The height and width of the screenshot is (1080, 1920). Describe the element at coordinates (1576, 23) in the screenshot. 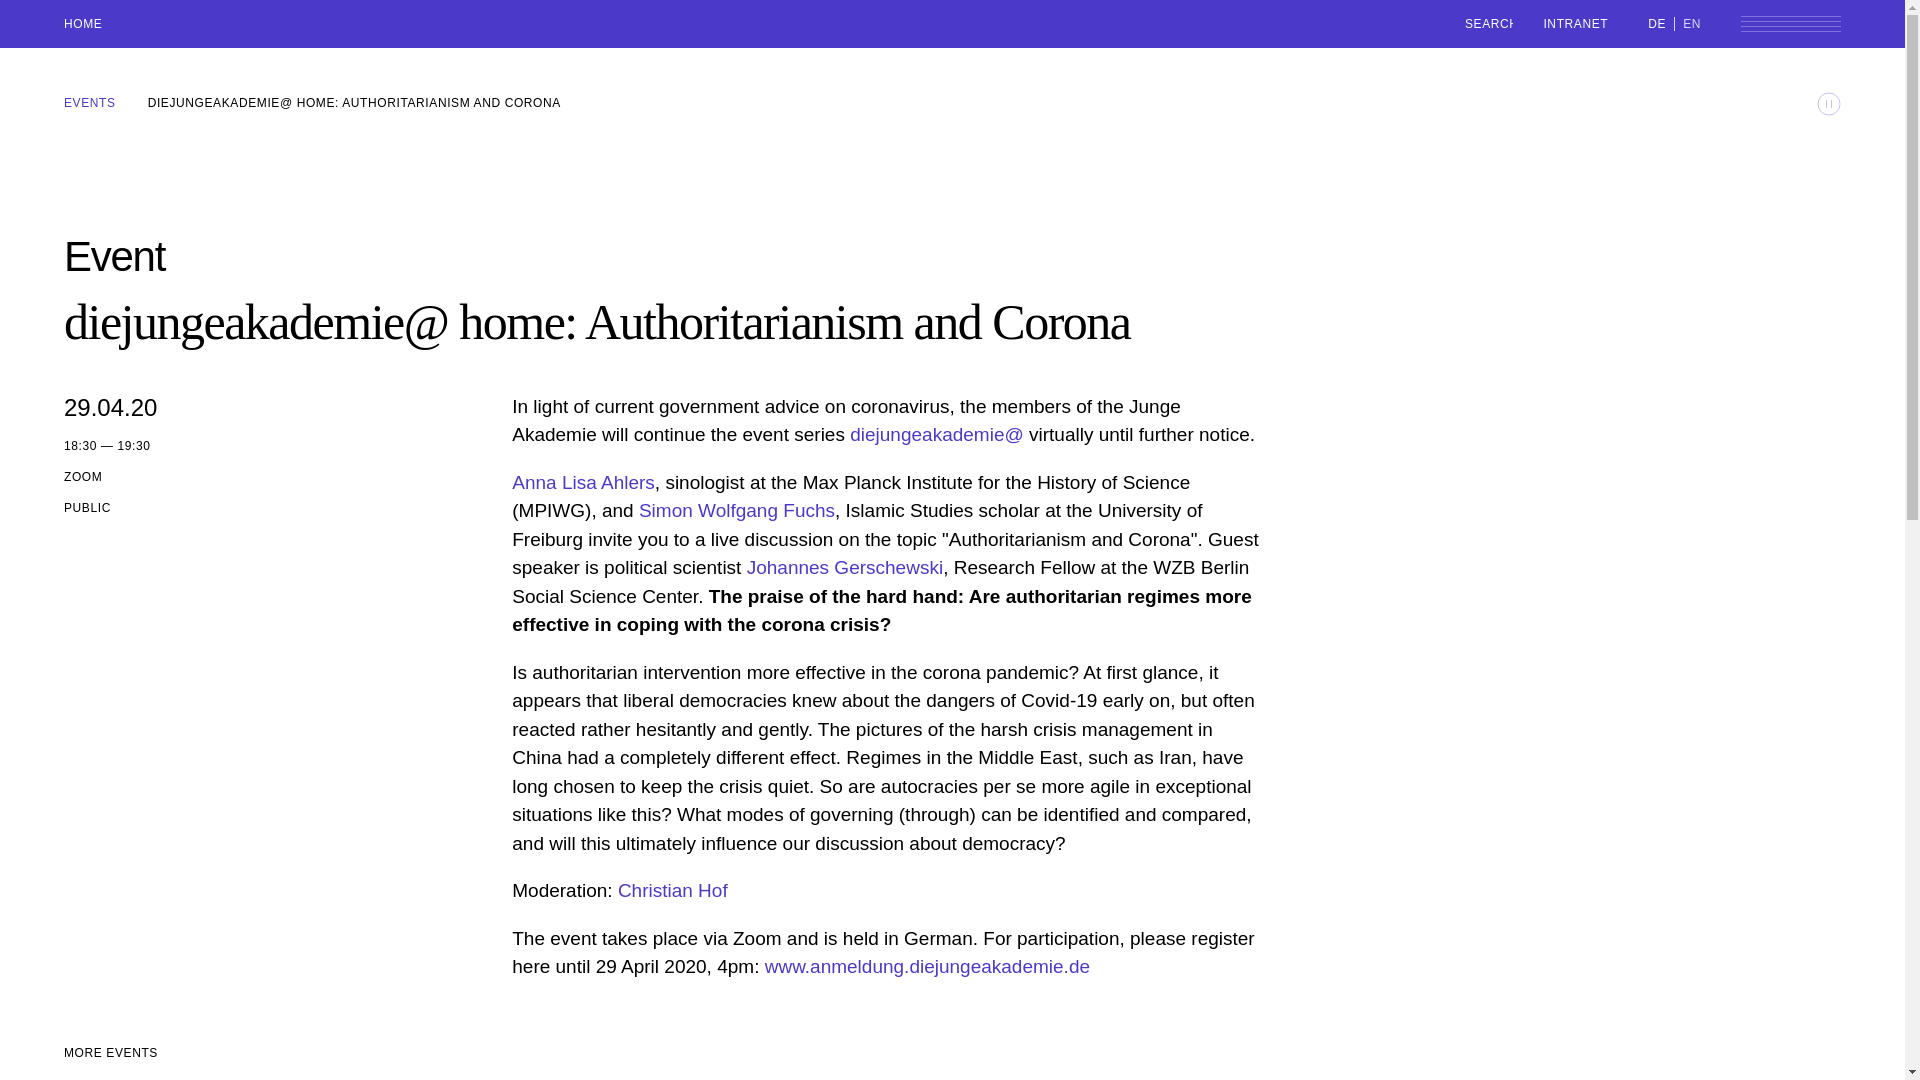

I see `INTRANET` at that location.